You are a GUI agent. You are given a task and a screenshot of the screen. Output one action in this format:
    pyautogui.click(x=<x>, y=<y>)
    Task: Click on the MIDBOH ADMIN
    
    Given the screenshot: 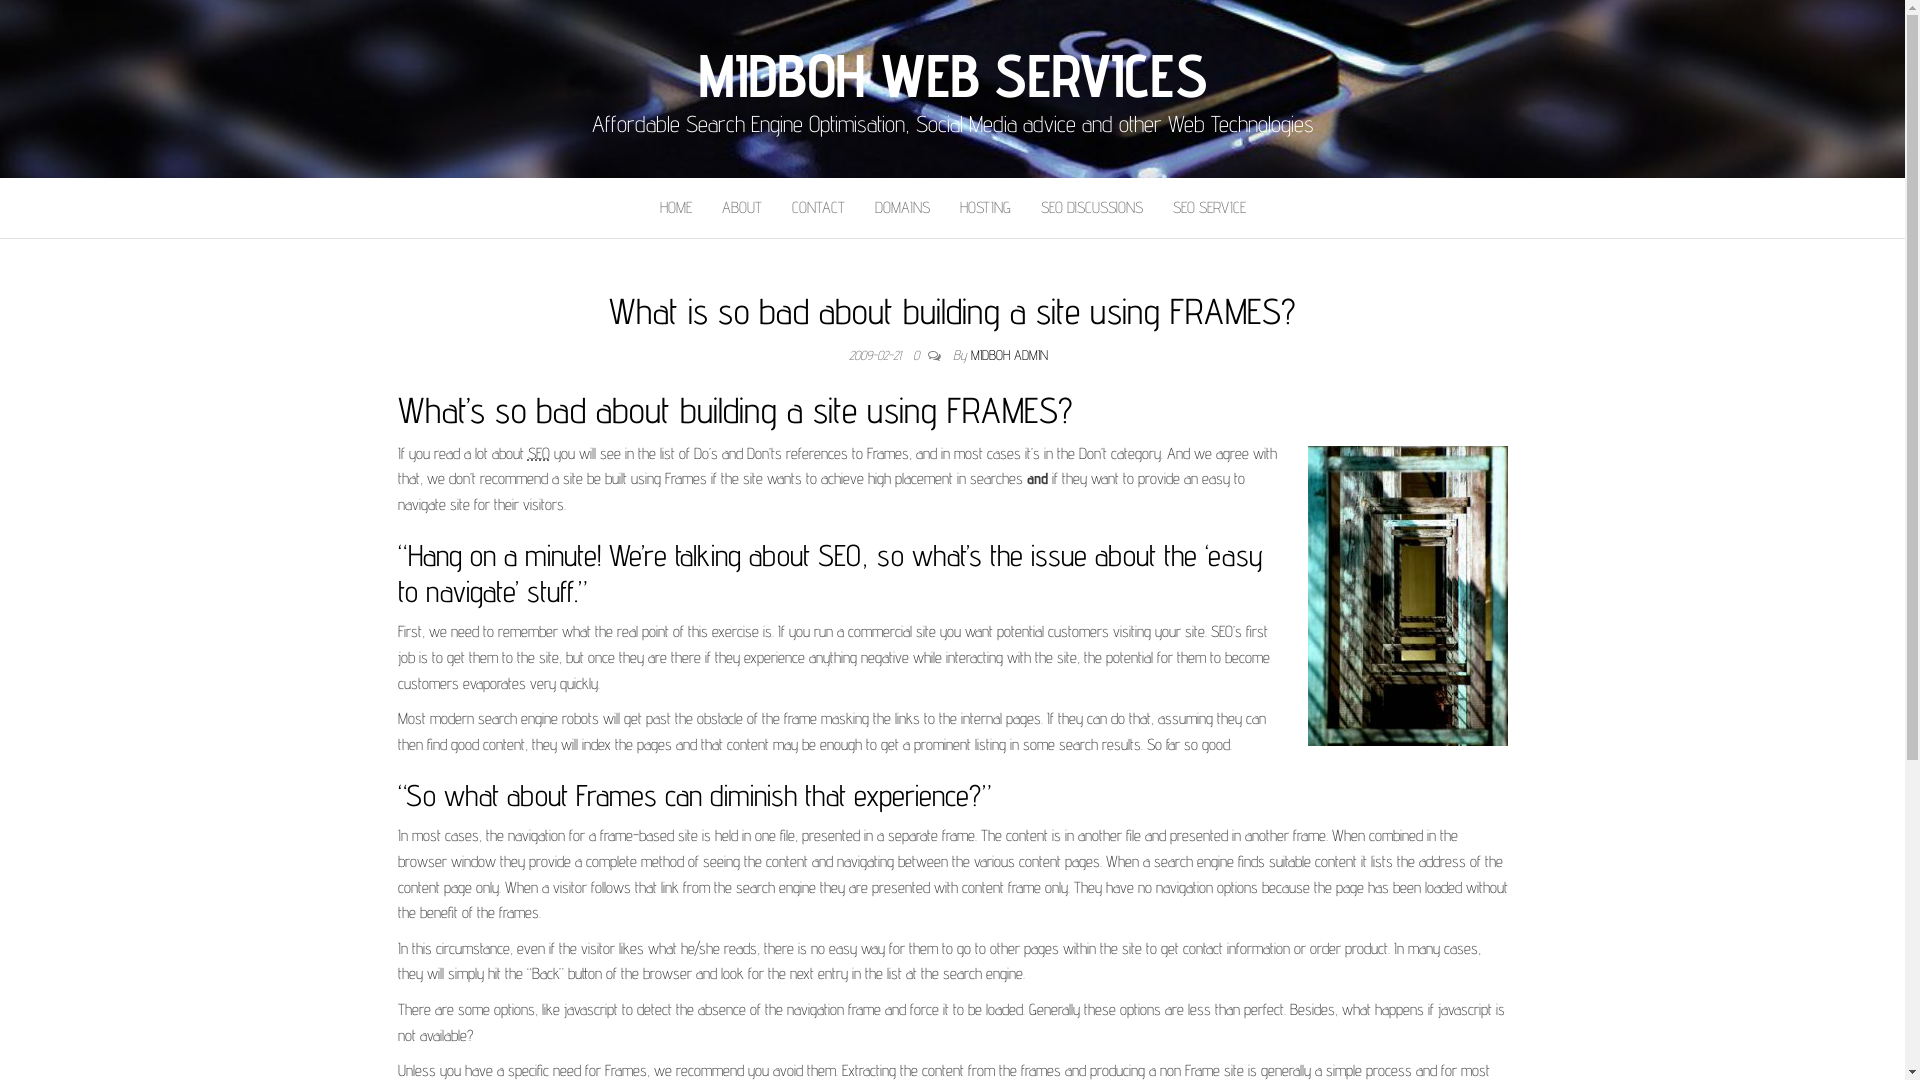 What is the action you would take?
    pyautogui.click(x=1010, y=355)
    